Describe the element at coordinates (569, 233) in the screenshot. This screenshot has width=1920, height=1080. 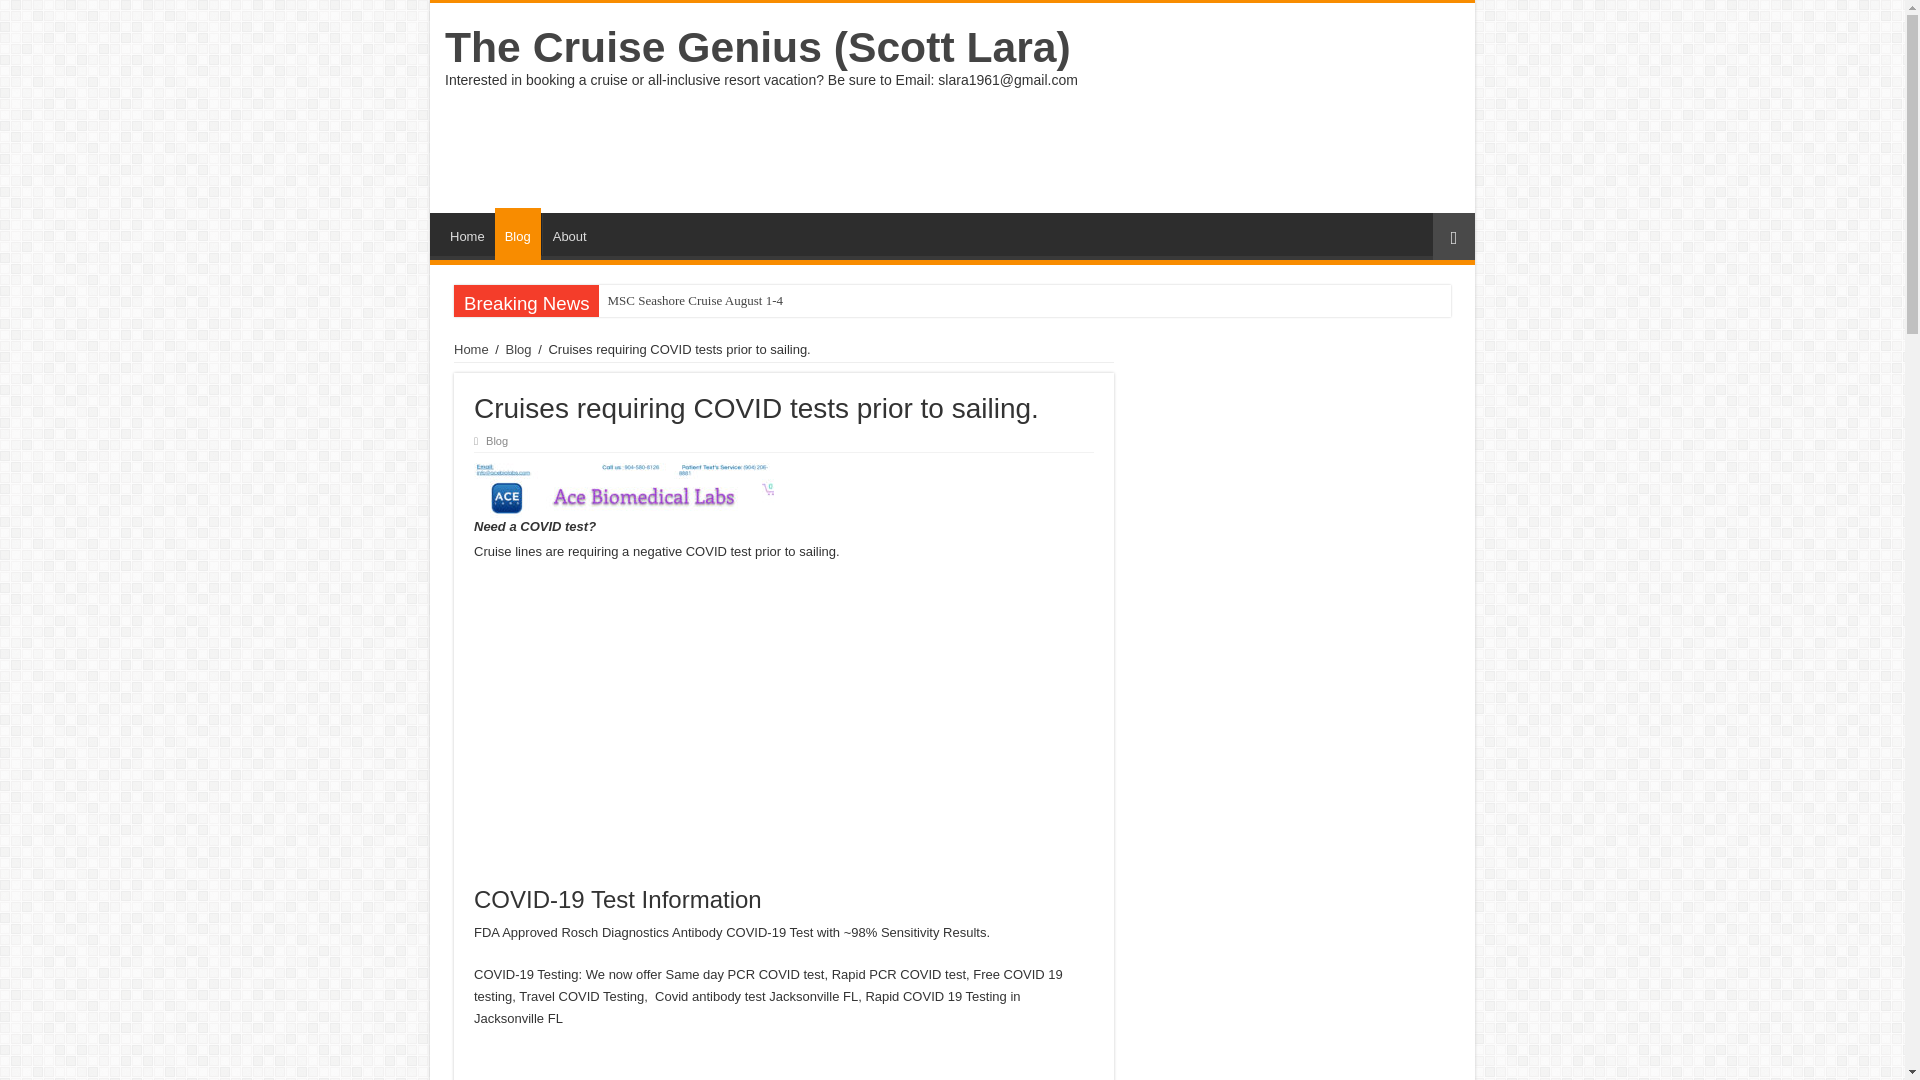
I see `About` at that location.